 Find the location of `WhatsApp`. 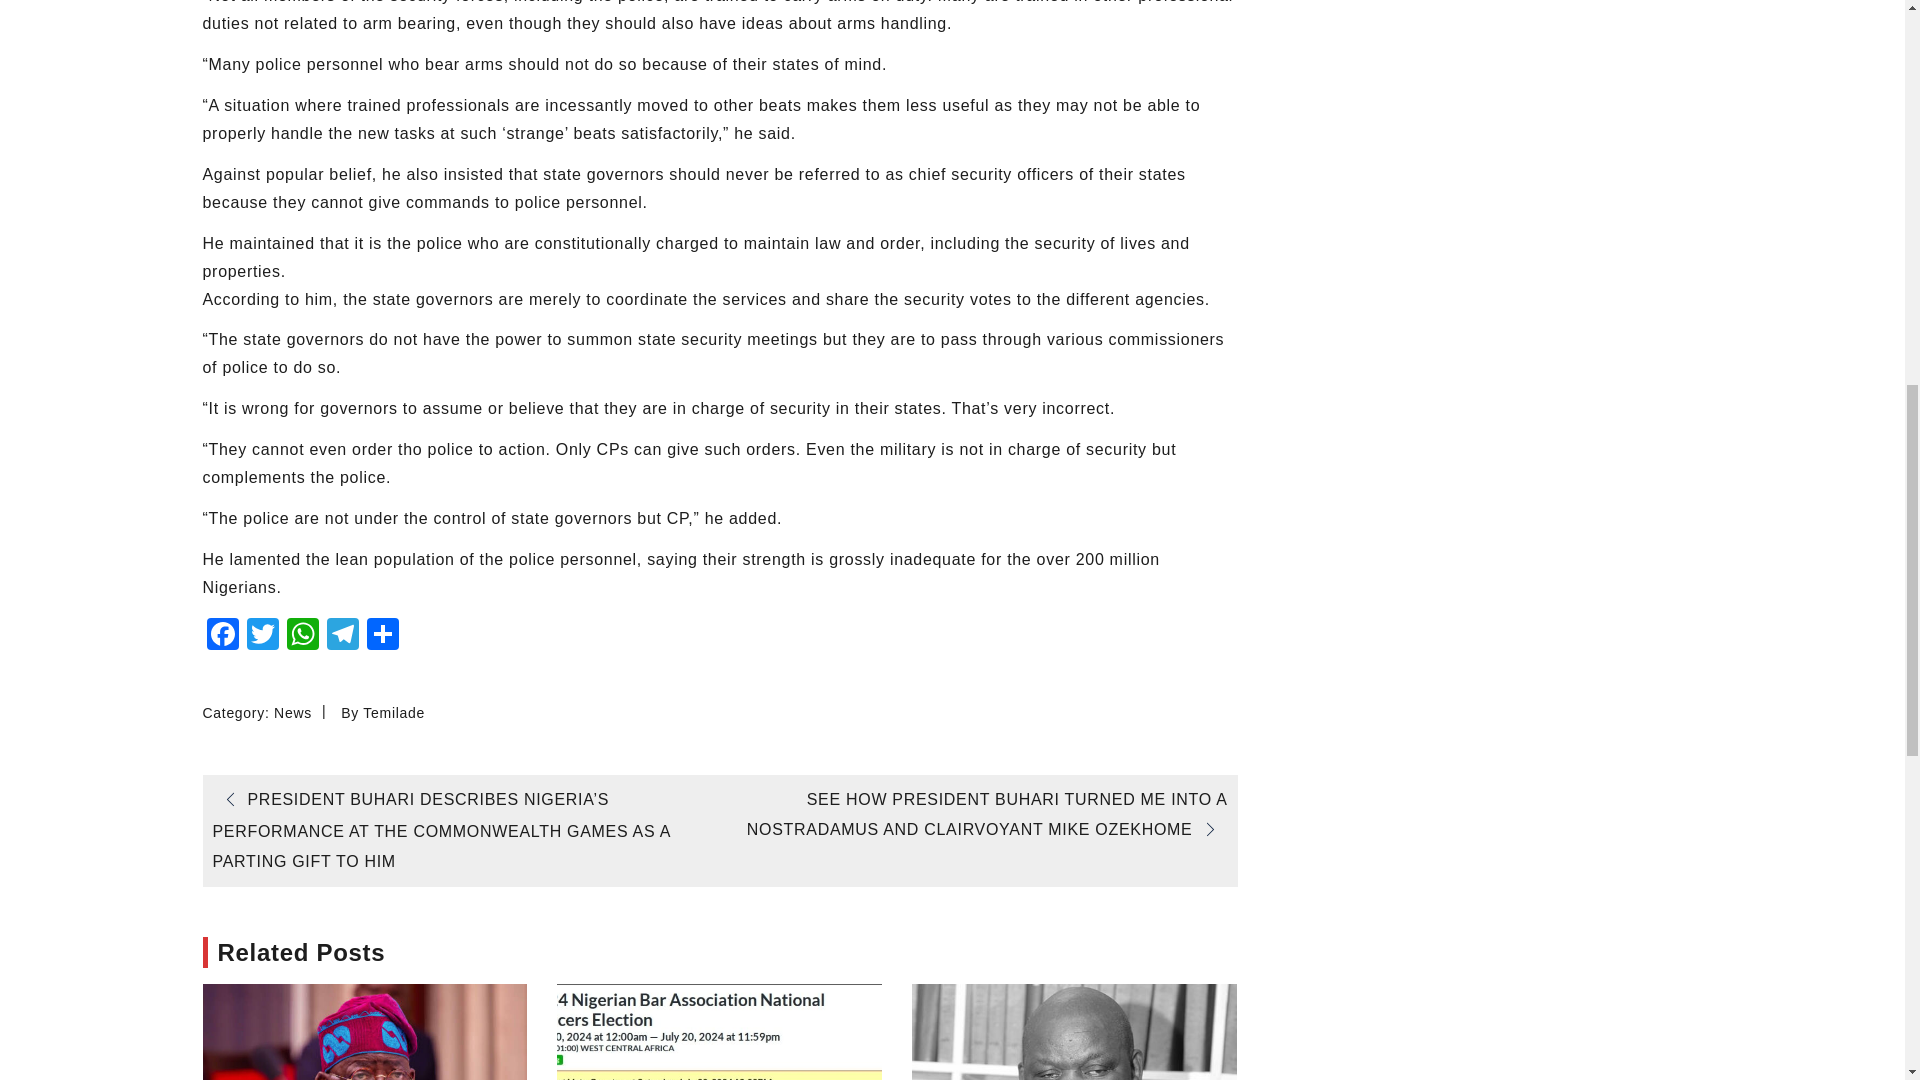

WhatsApp is located at coordinates (302, 636).